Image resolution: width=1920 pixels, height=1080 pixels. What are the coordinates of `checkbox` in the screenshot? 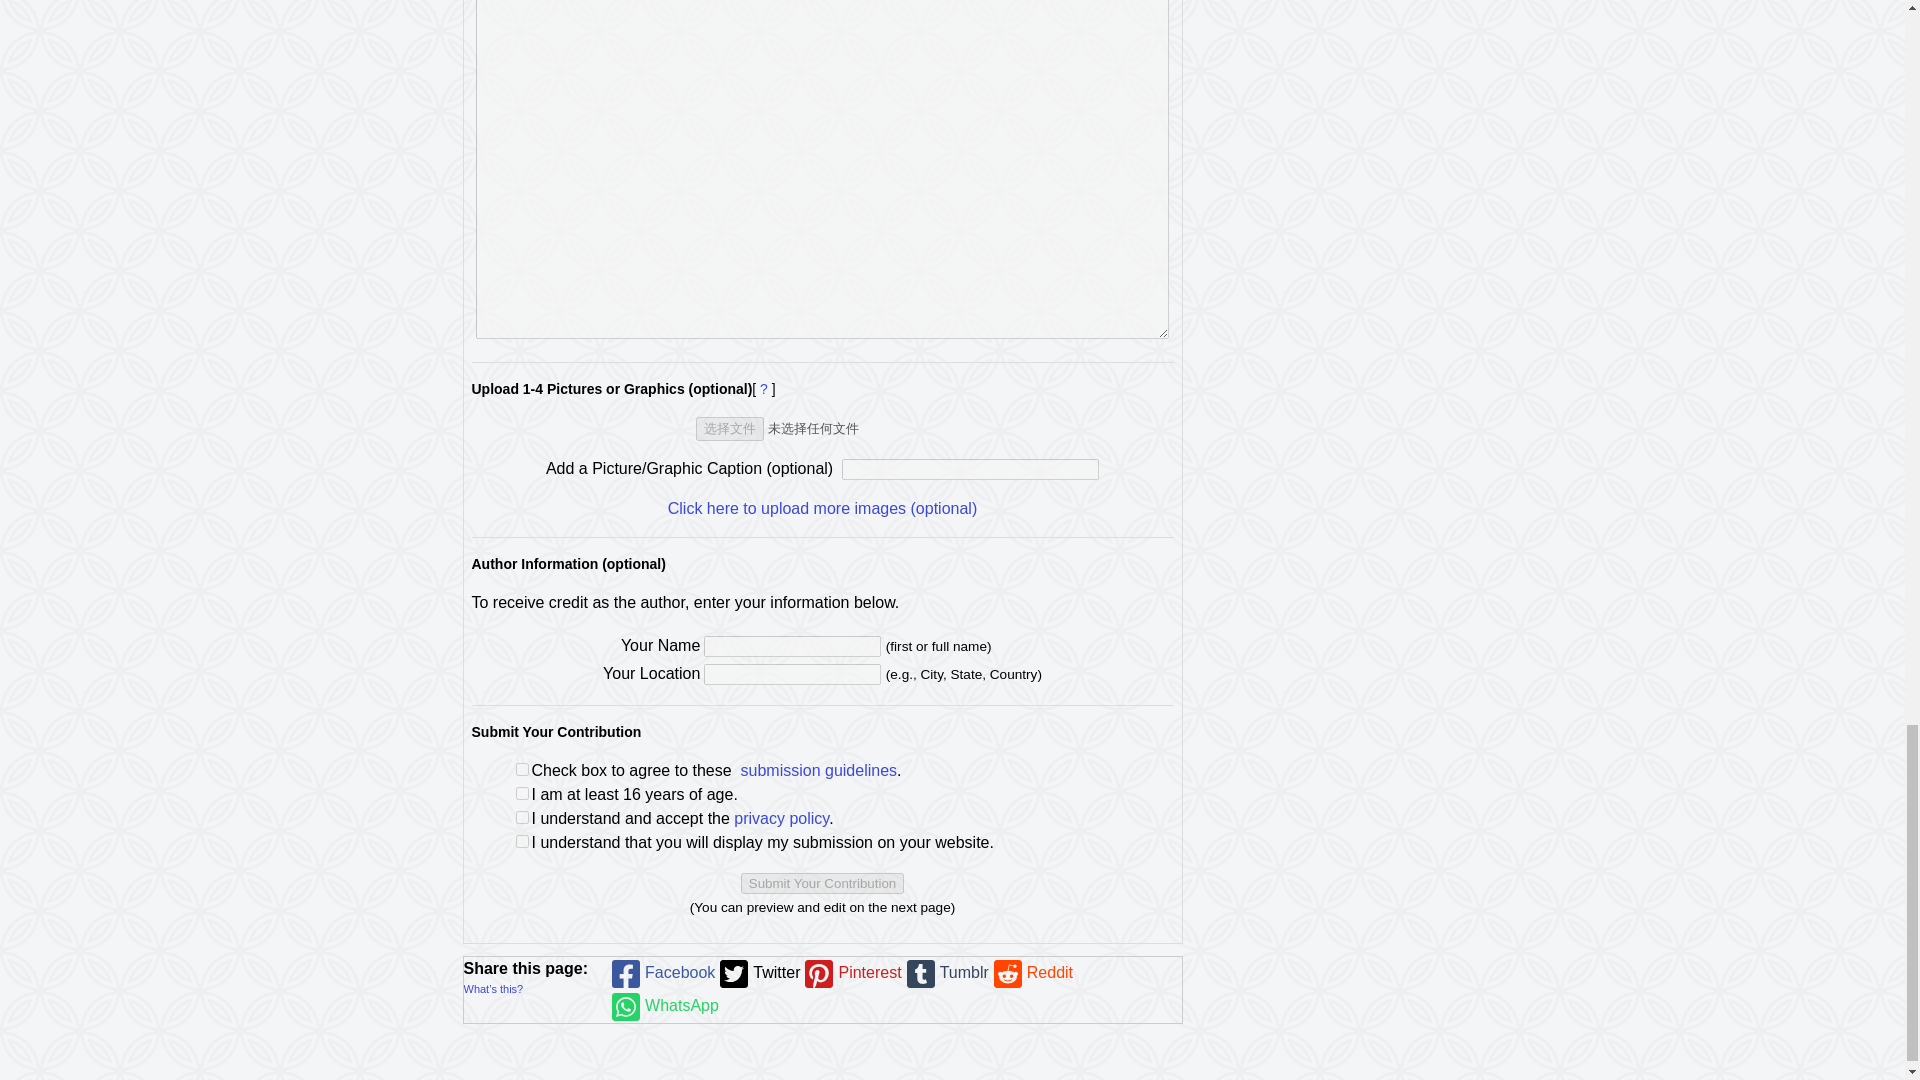 It's located at (522, 769).